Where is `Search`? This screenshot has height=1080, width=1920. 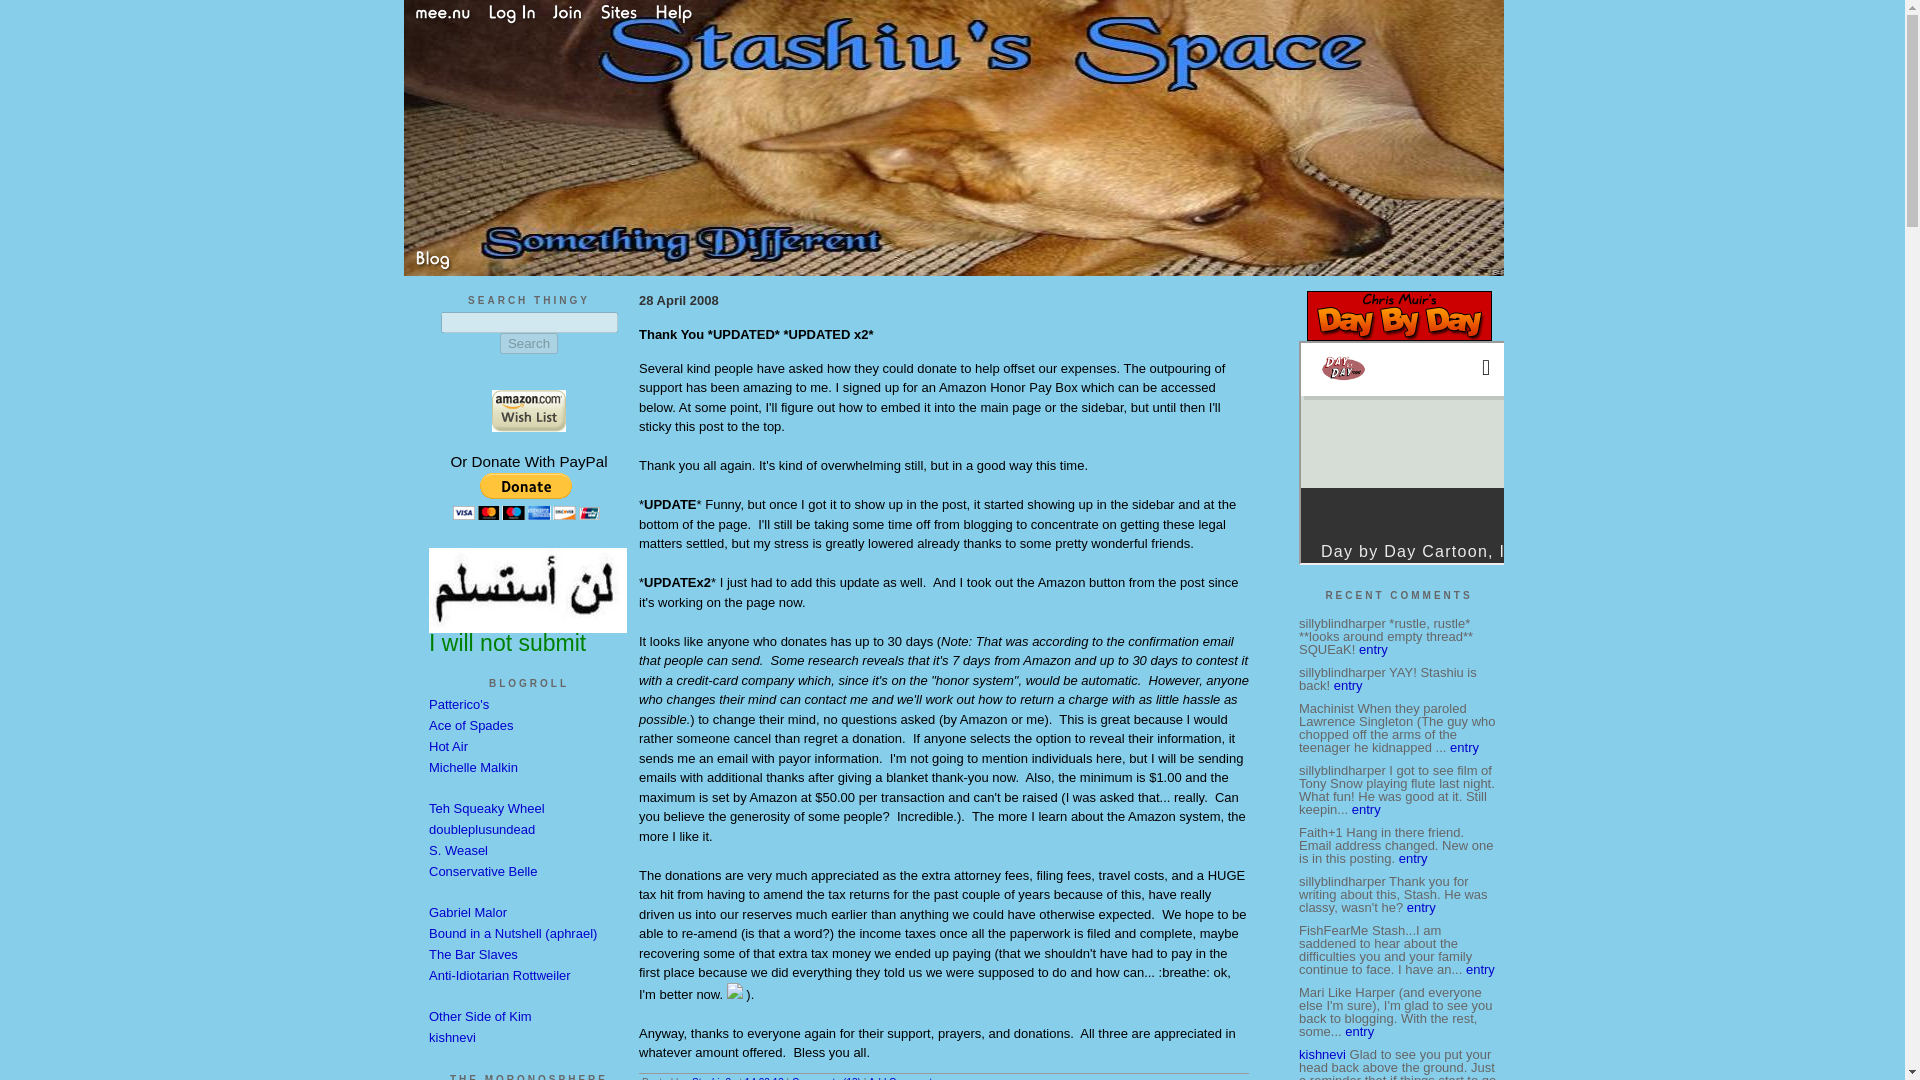 Search is located at coordinates (528, 343).